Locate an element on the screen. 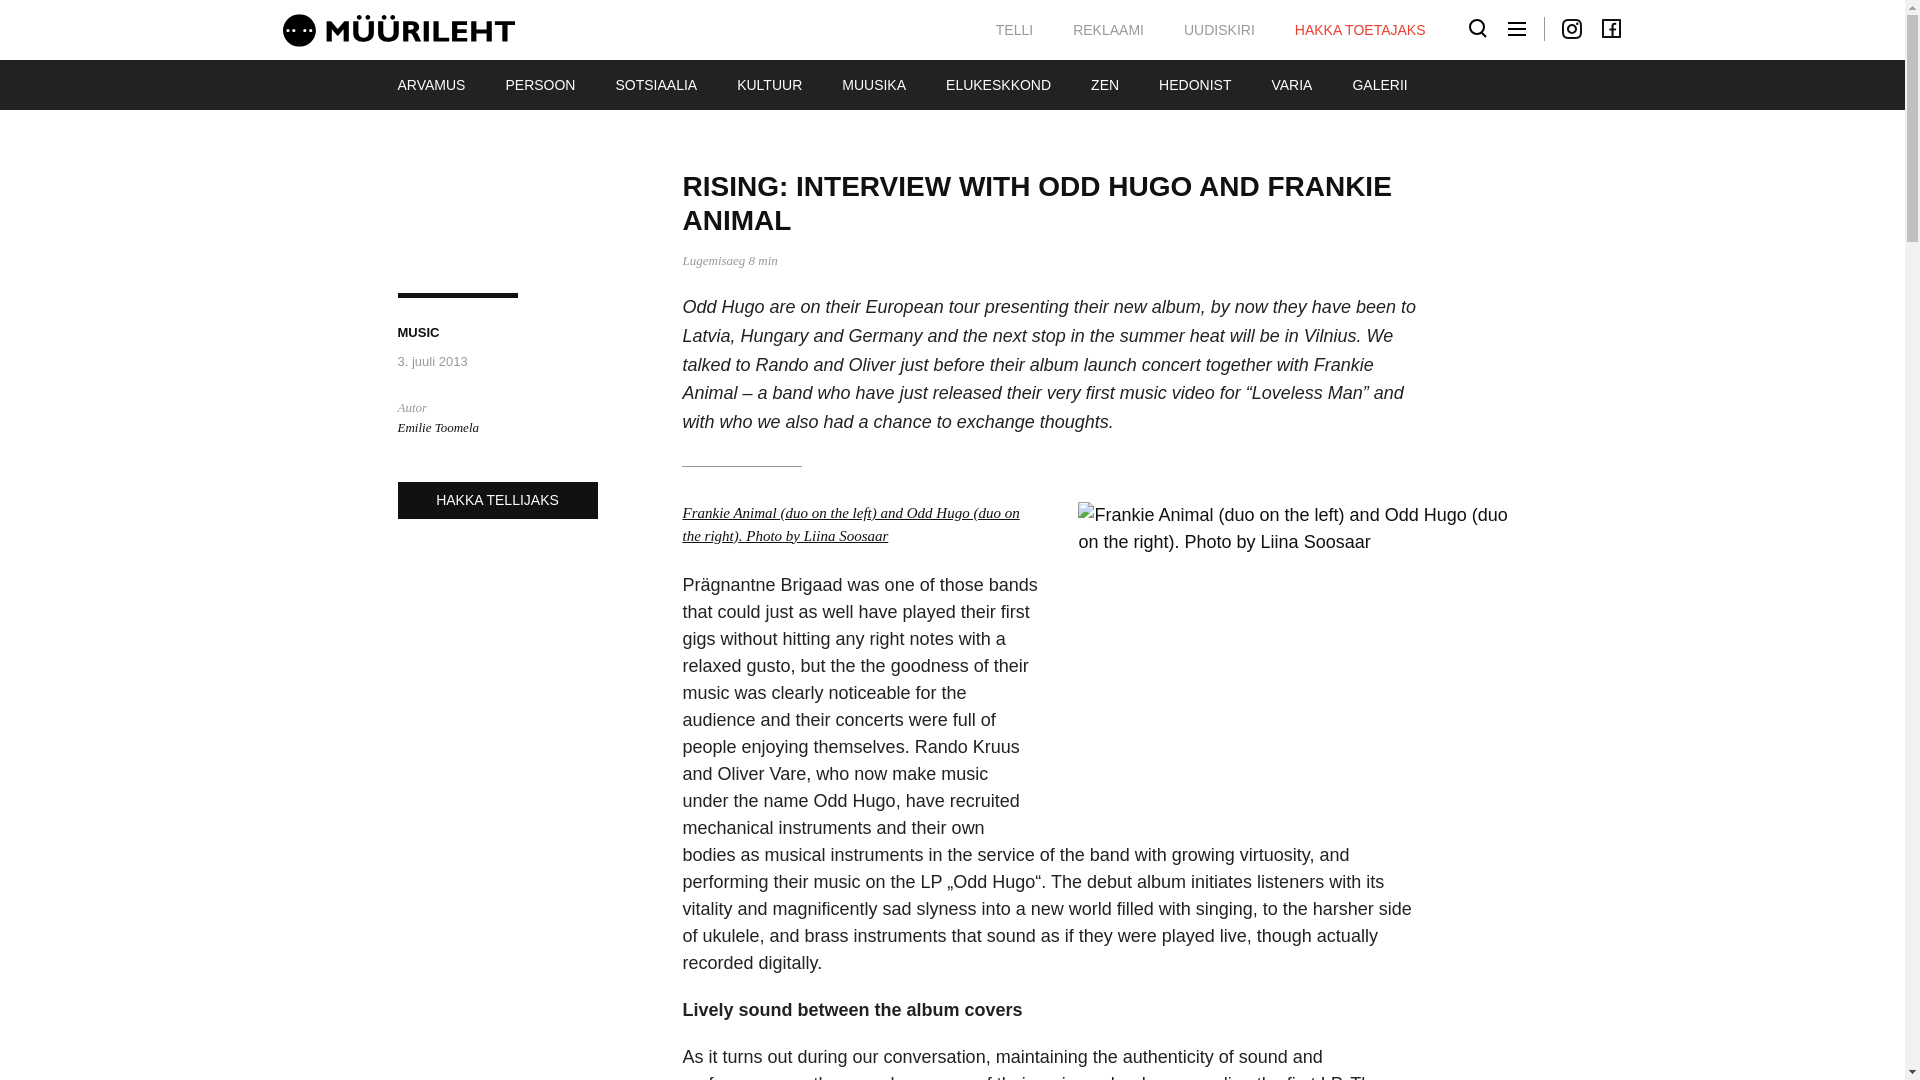 The width and height of the screenshot is (1920, 1080). ZEN is located at coordinates (1104, 85).